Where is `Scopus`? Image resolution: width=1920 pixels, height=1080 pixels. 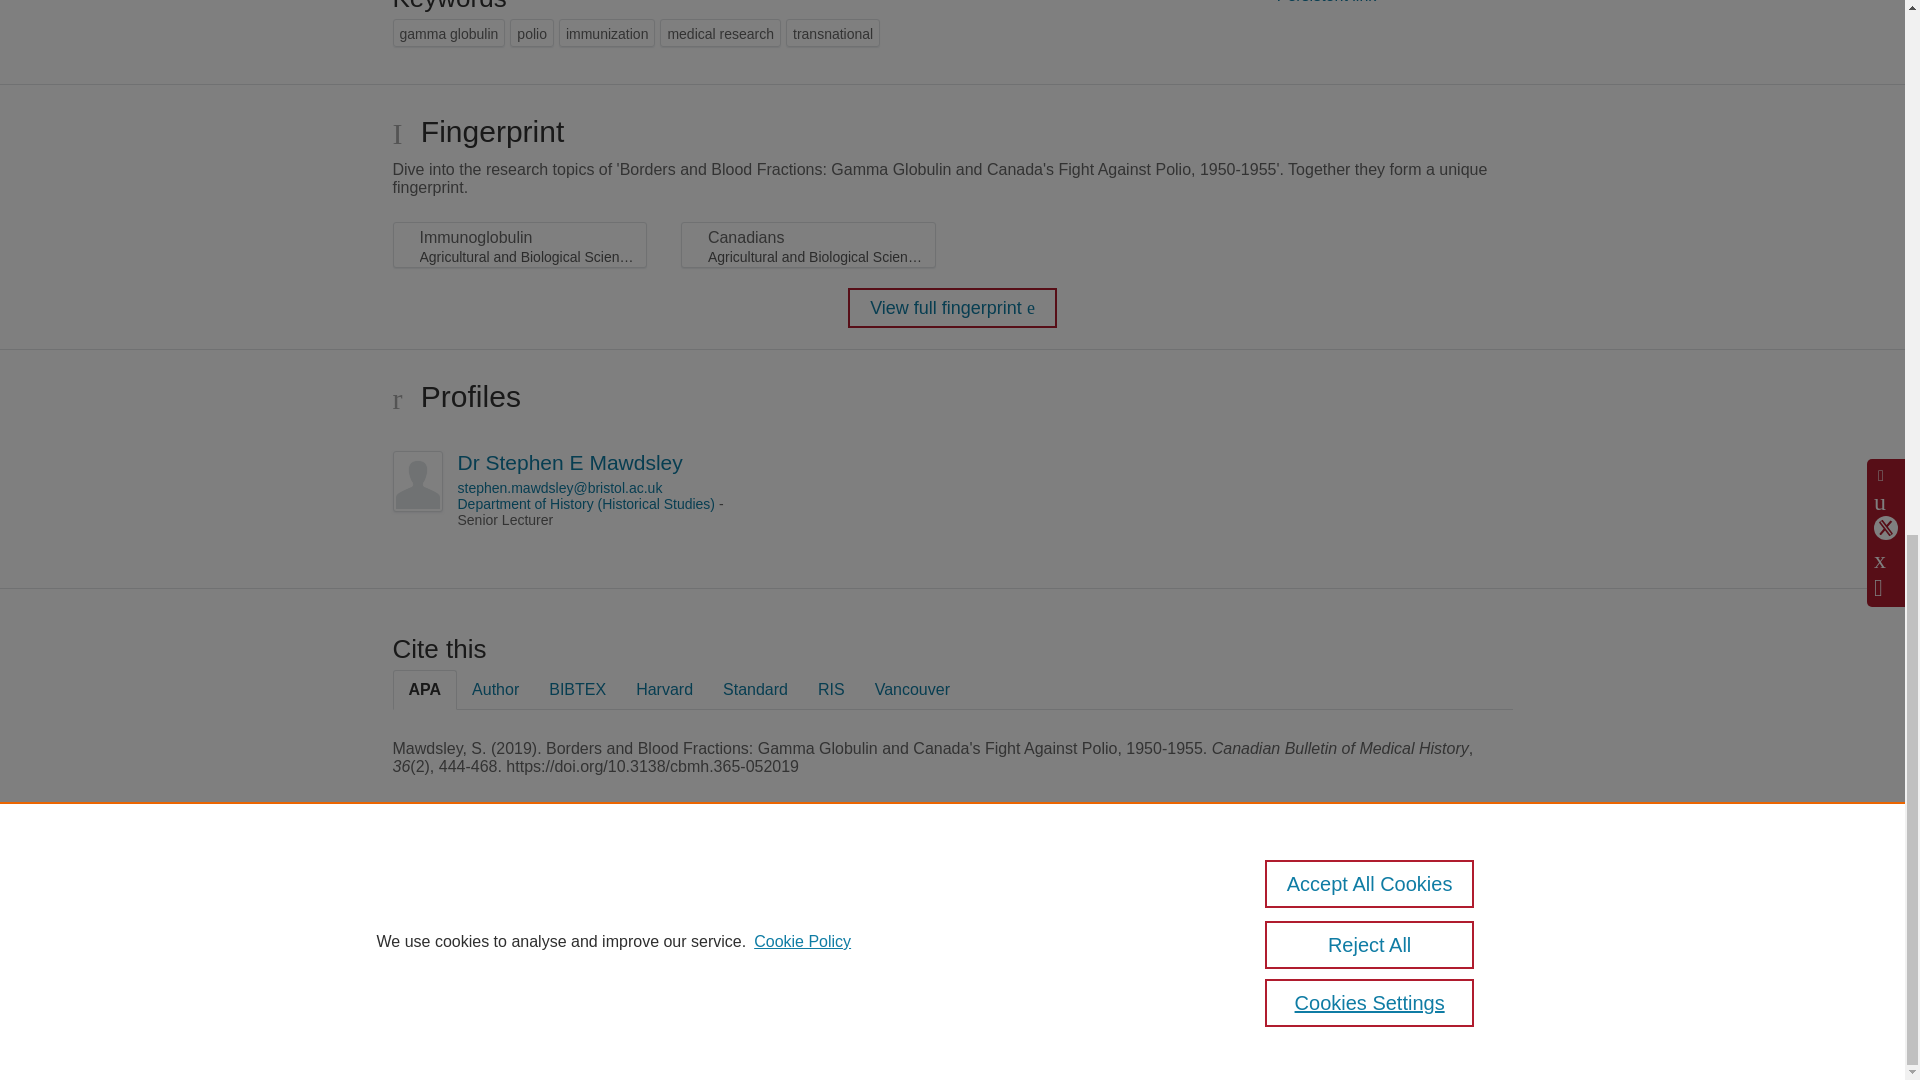
Scopus is located at coordinates (520, 906).